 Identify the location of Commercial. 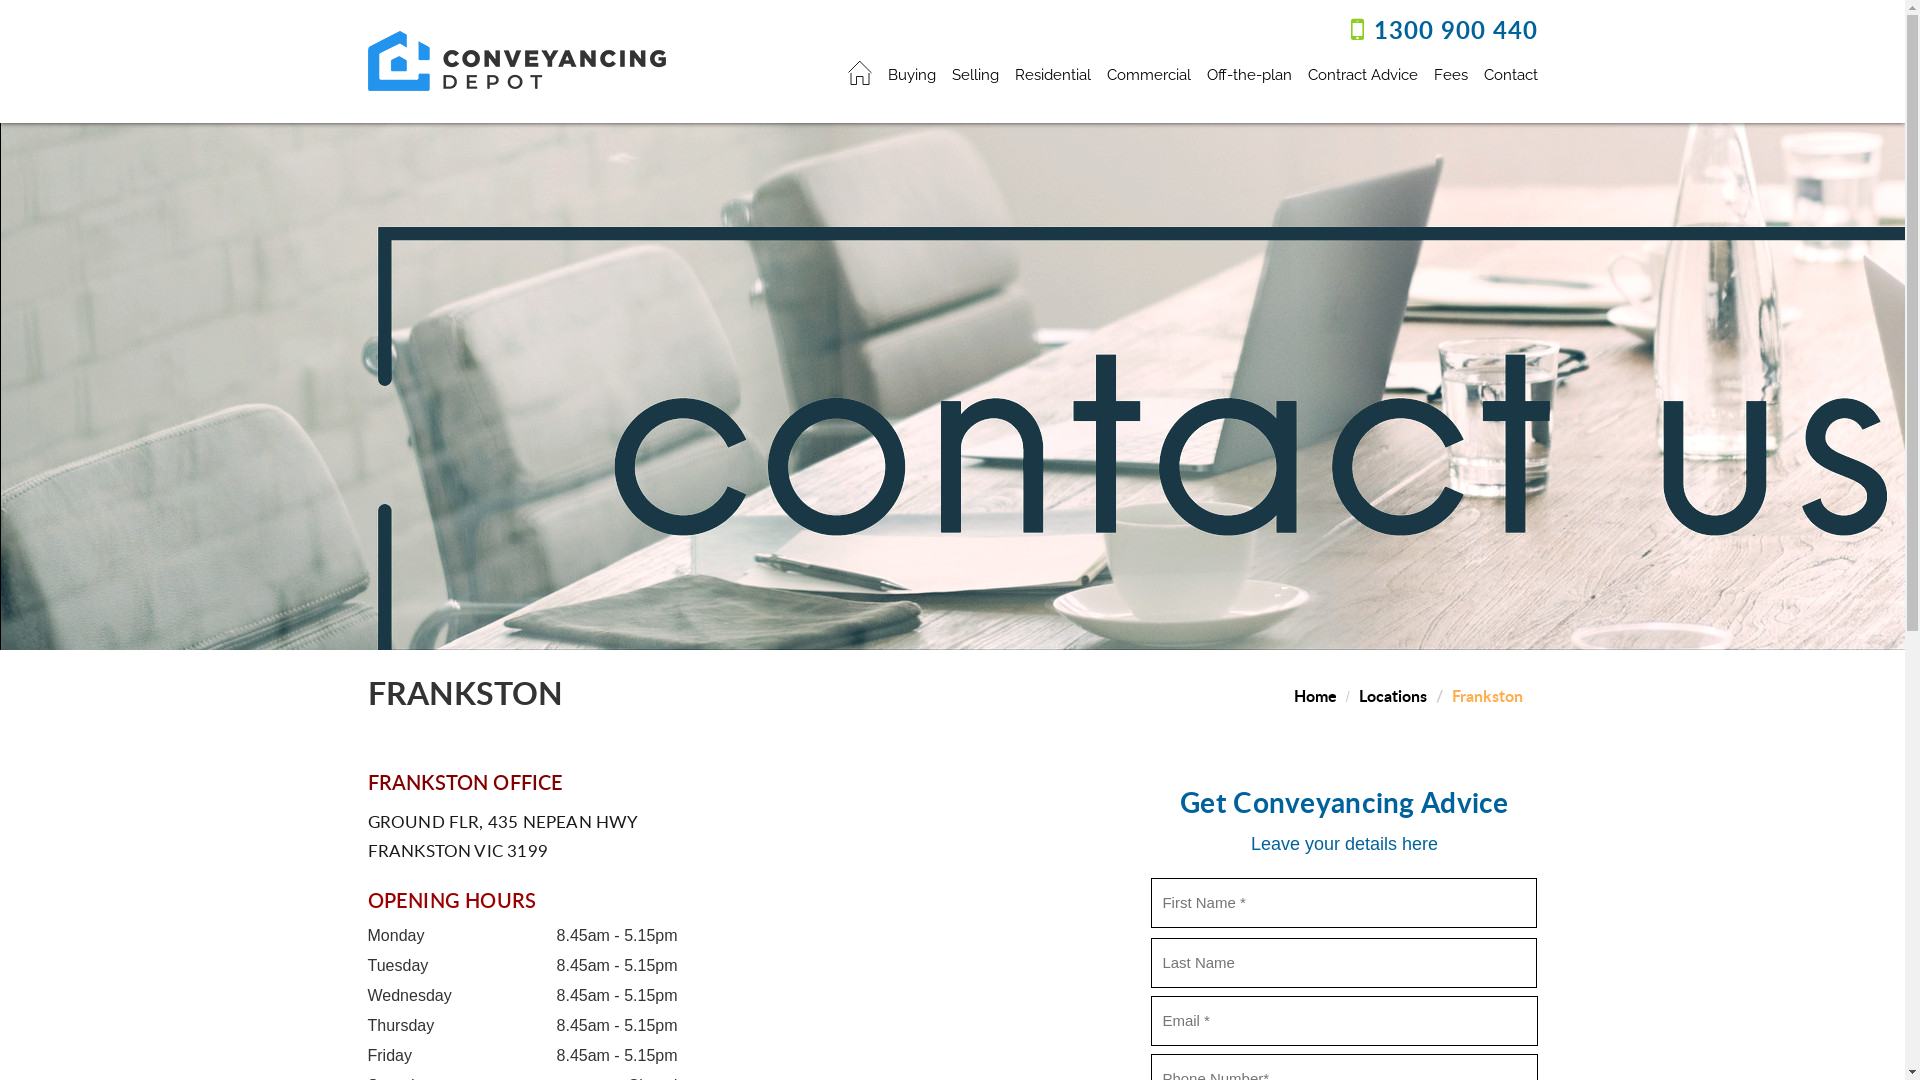
(1148, 72).